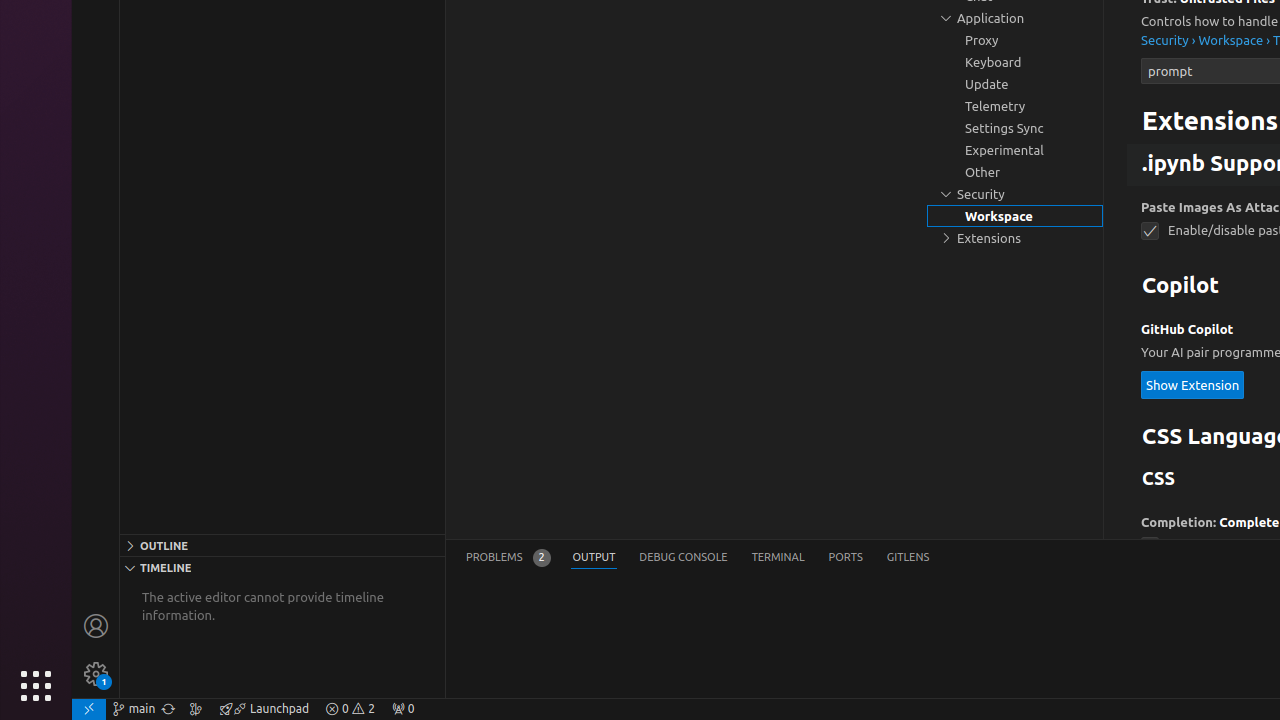 This screenshot has height=720, width=1280. I want to click on Output (Ctrl+K Ctrl+H), so click(594, 558).